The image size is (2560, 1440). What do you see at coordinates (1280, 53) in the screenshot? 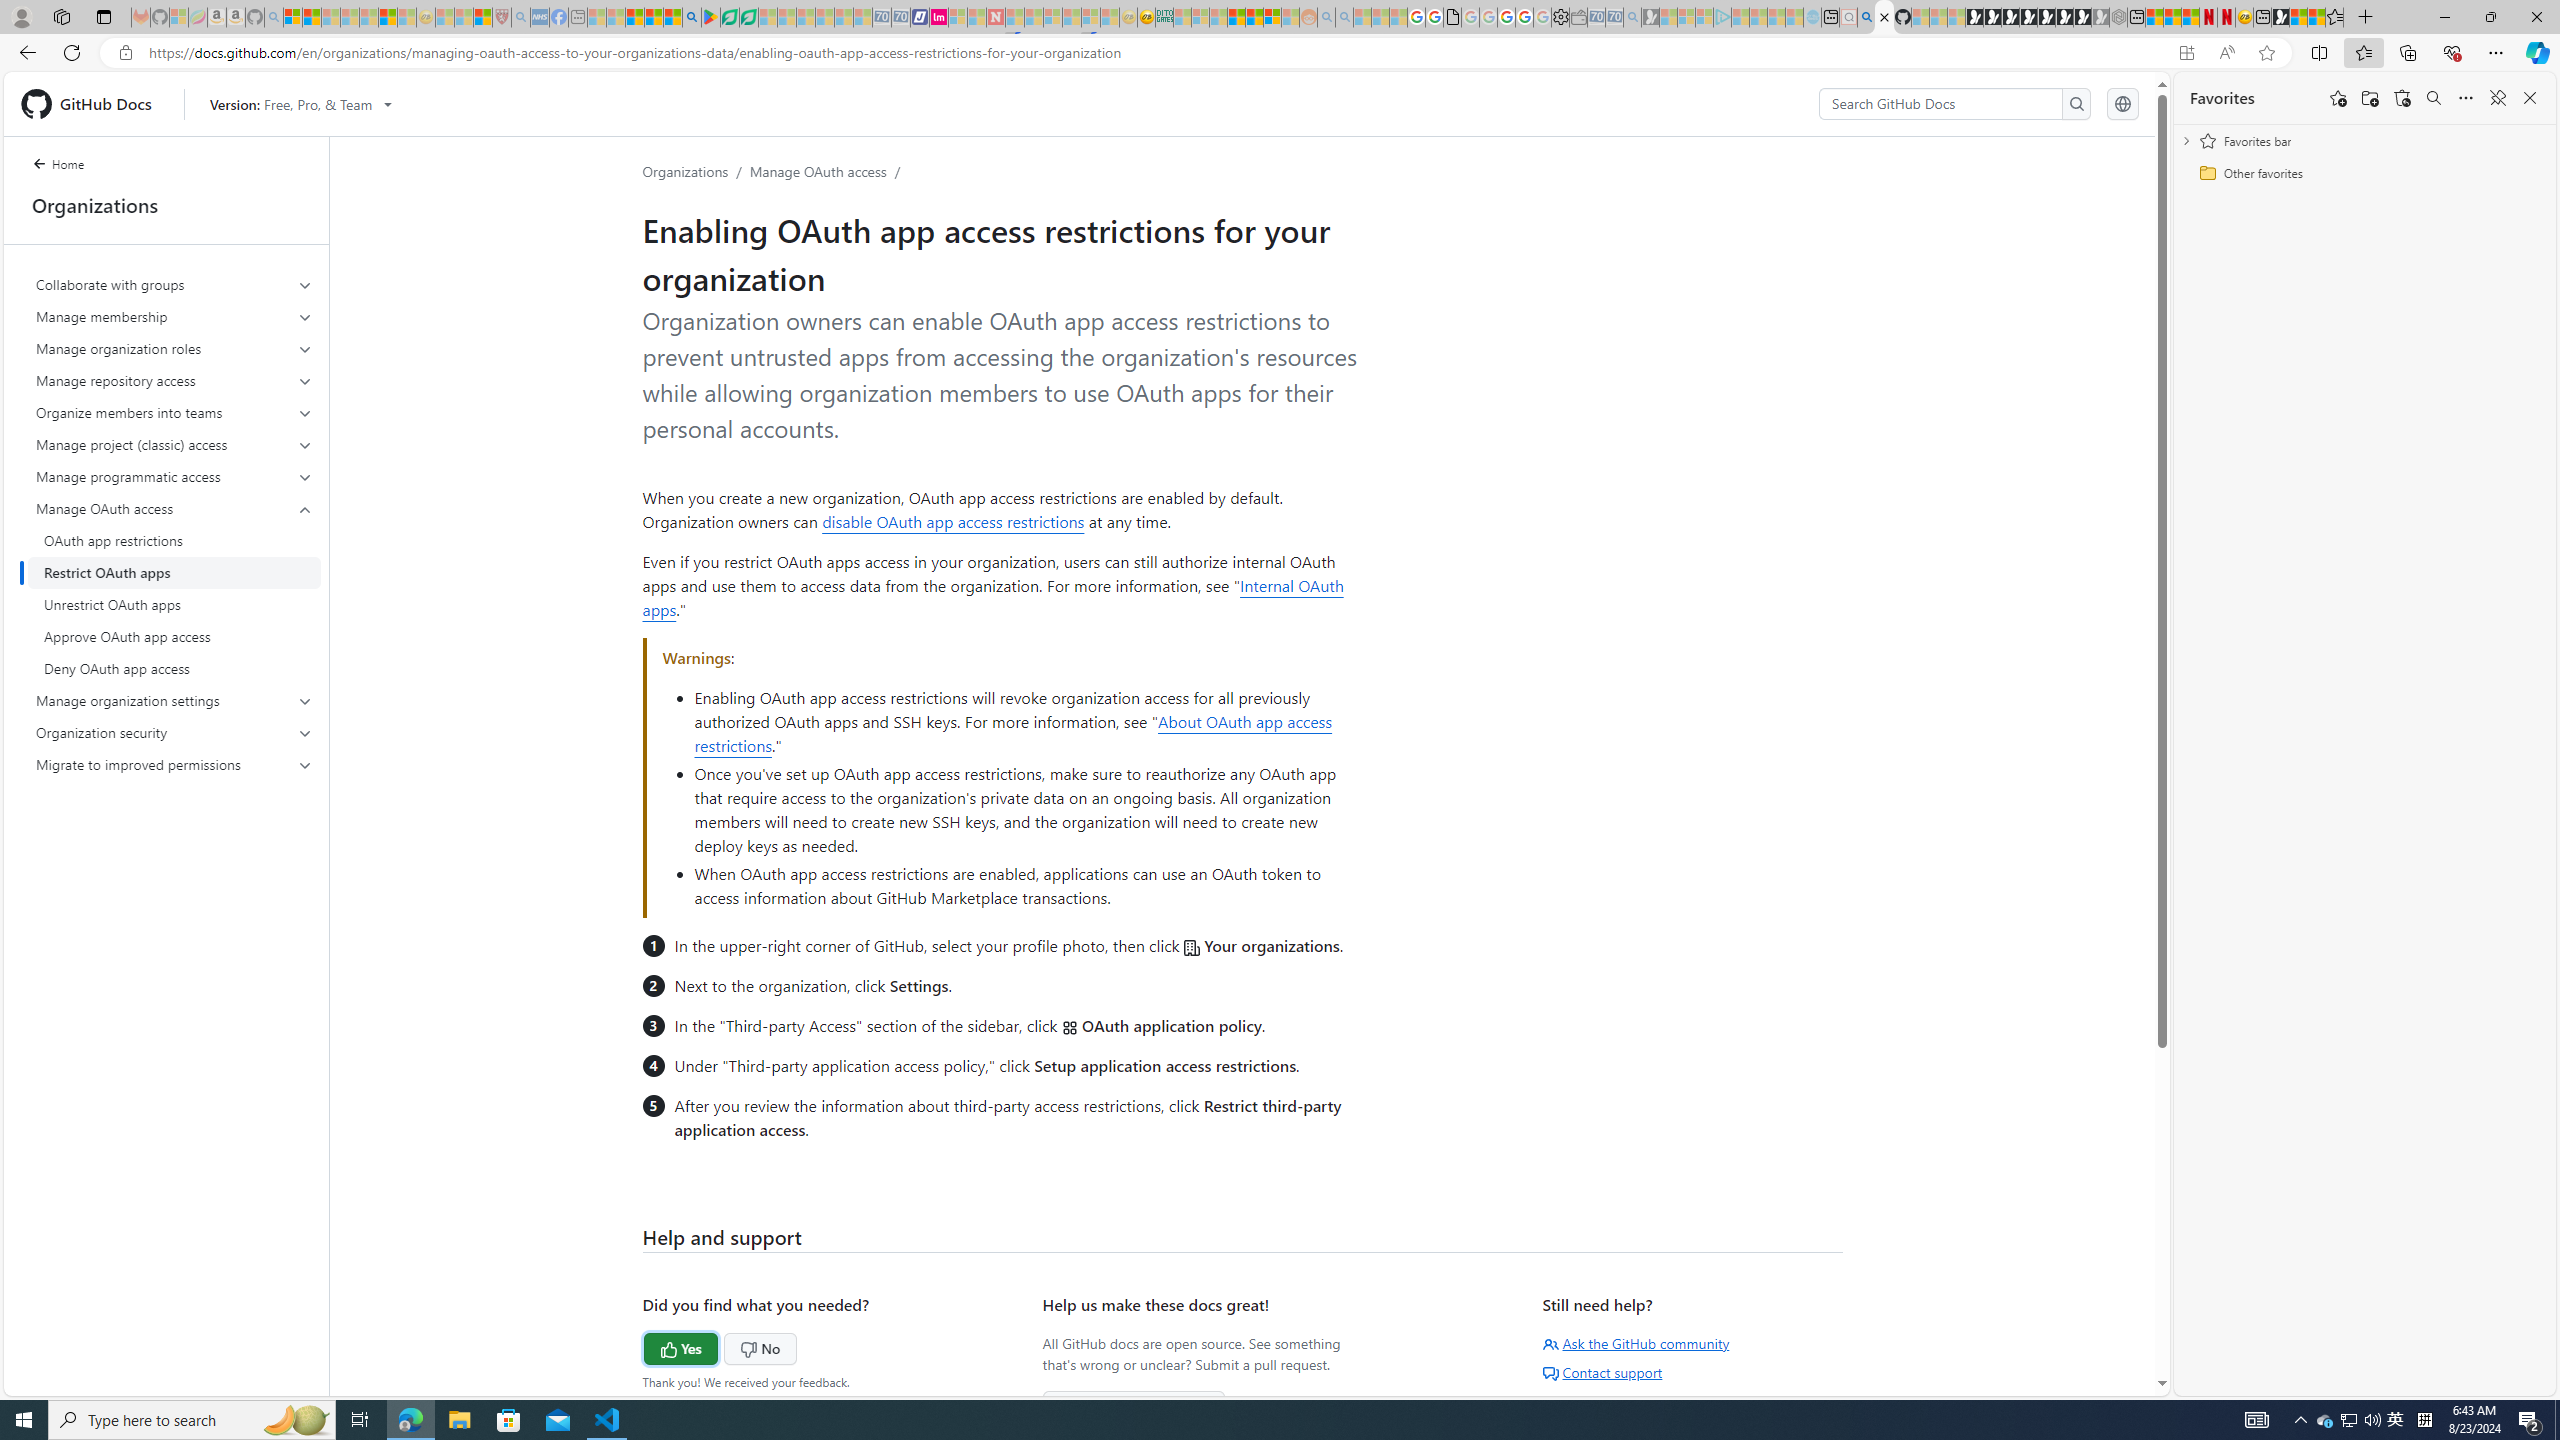
I see `App bar` at bounding box center [1280, 53].